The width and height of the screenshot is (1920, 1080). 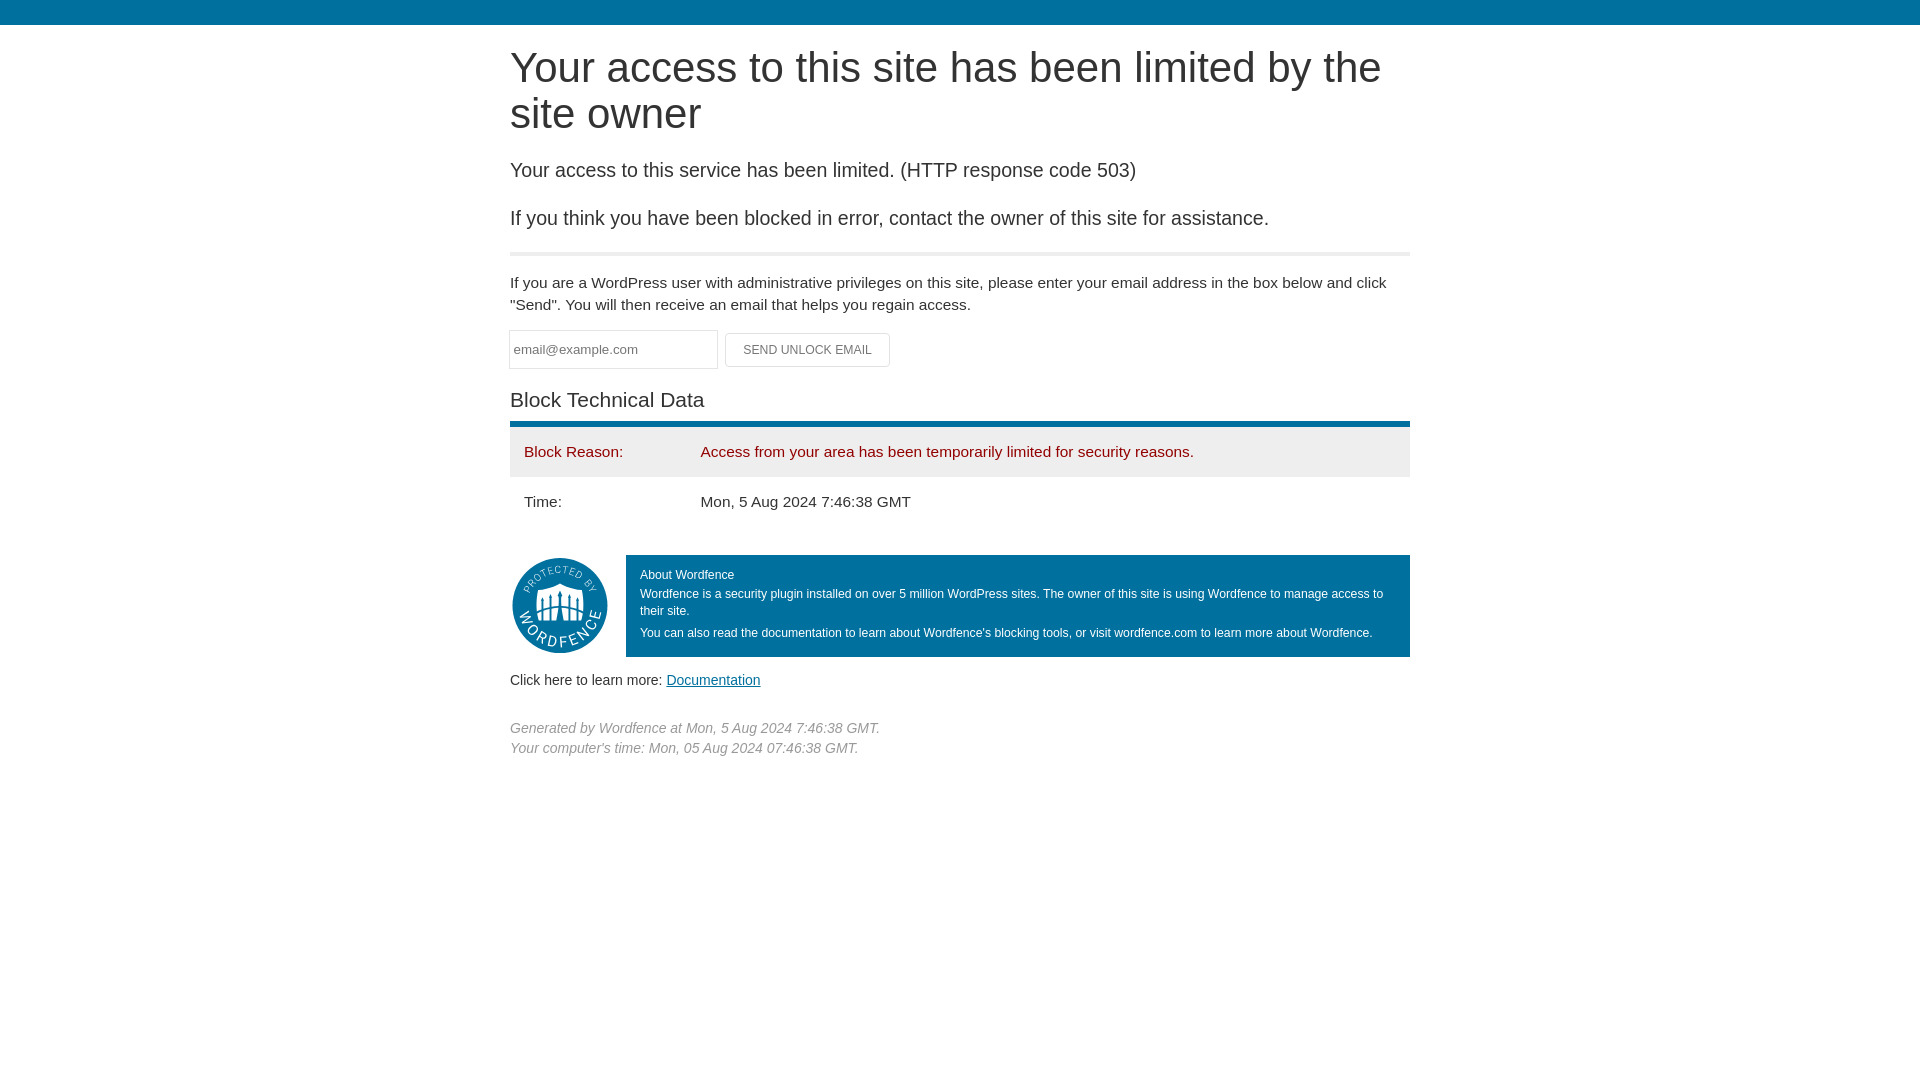 What do you see at coordinates (713, 679) in the screenshot?
I see `Documentation` at bounding box center [713, 679].